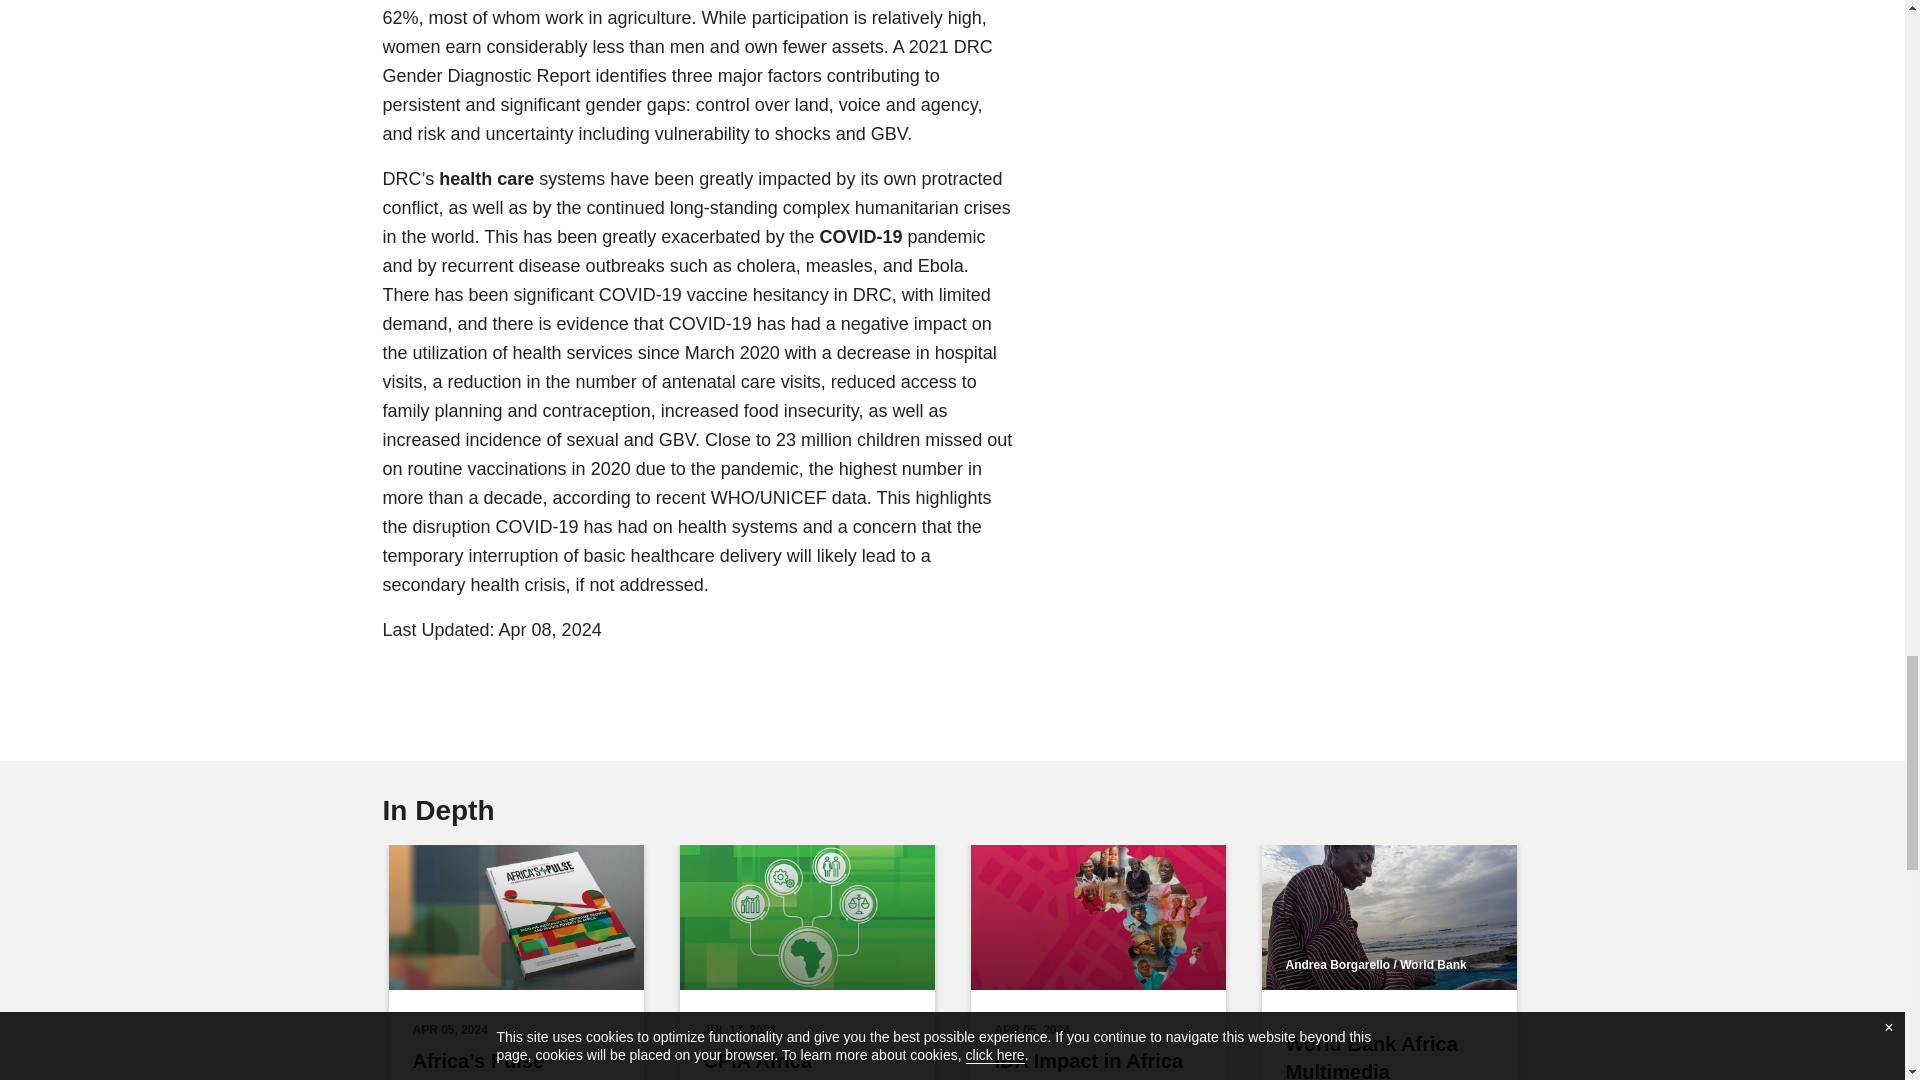  What do you see at coordinates (515, 917) in the screenshot?
I see `Africa Pulse` at bounding box center [515, 917].